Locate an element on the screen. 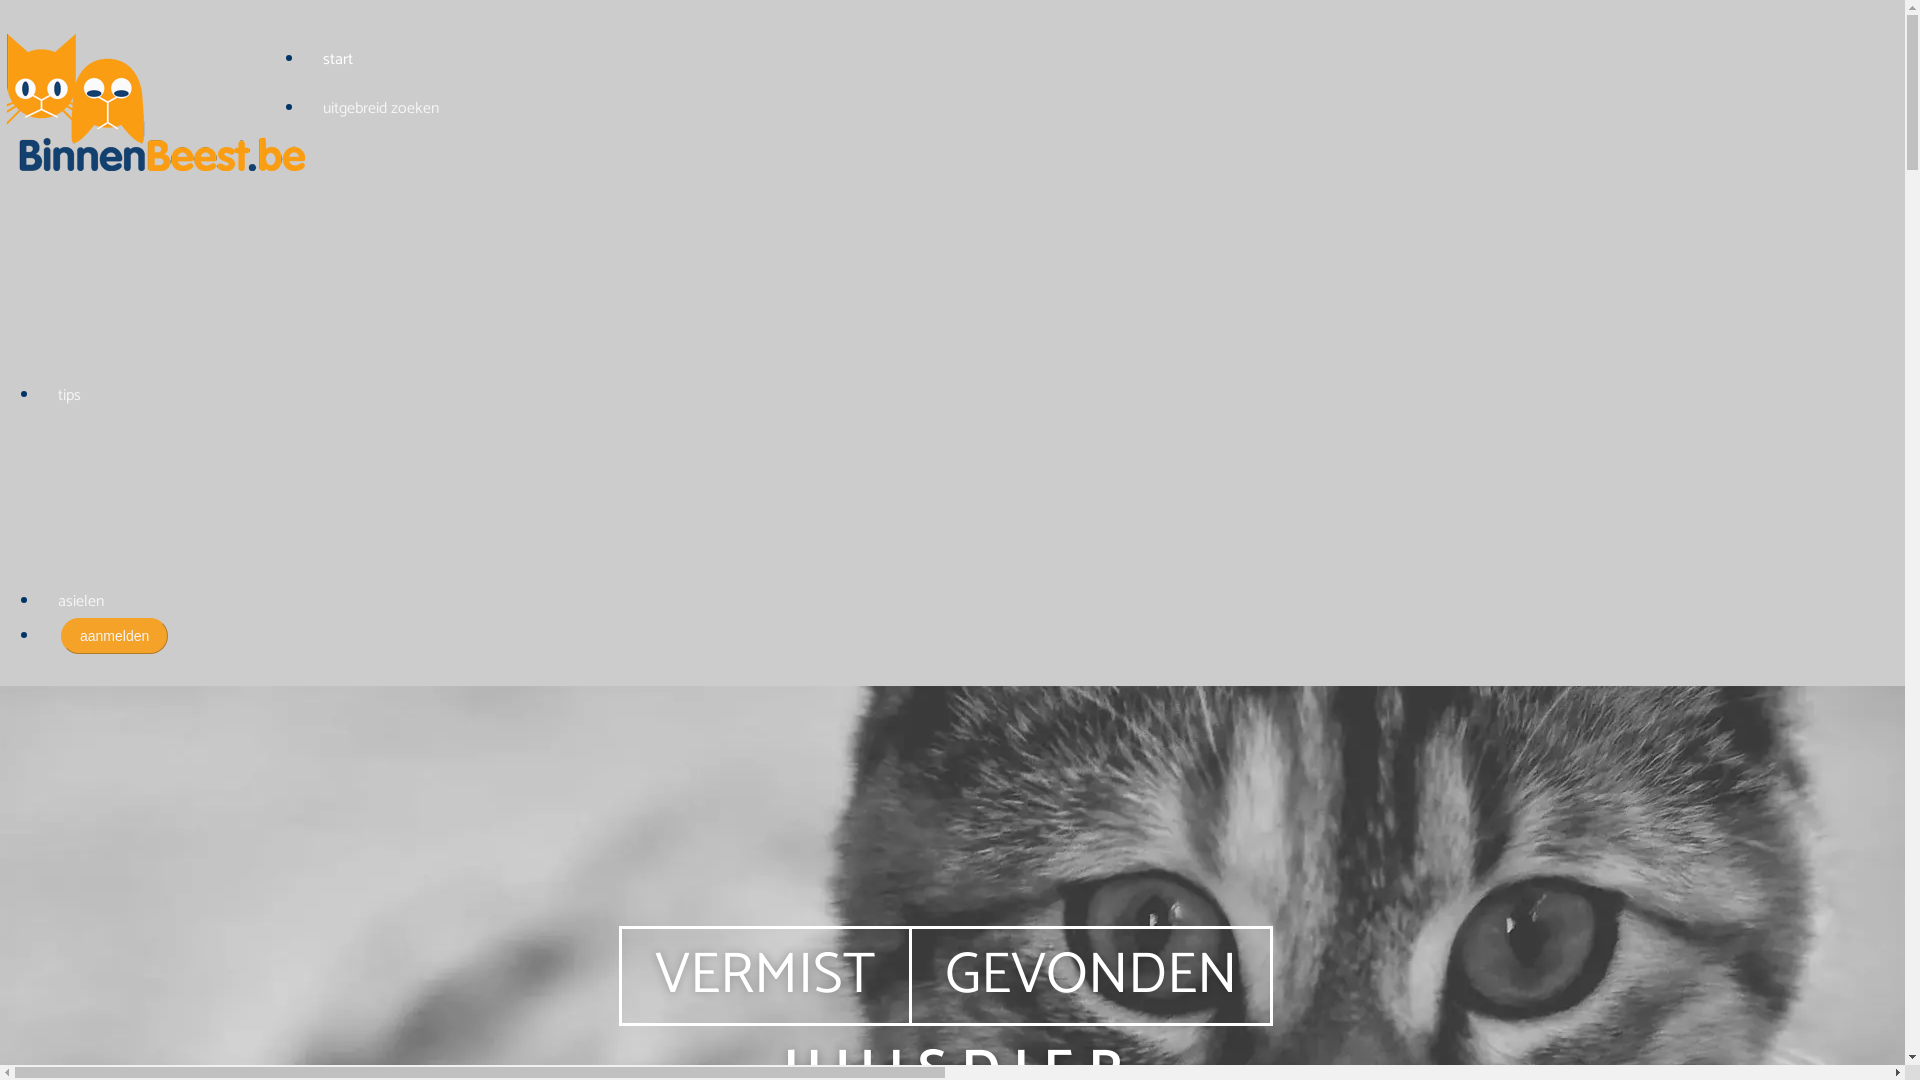 The image size is (1920, 1080). GEVONDEN is located at coordinates (1091, 976).